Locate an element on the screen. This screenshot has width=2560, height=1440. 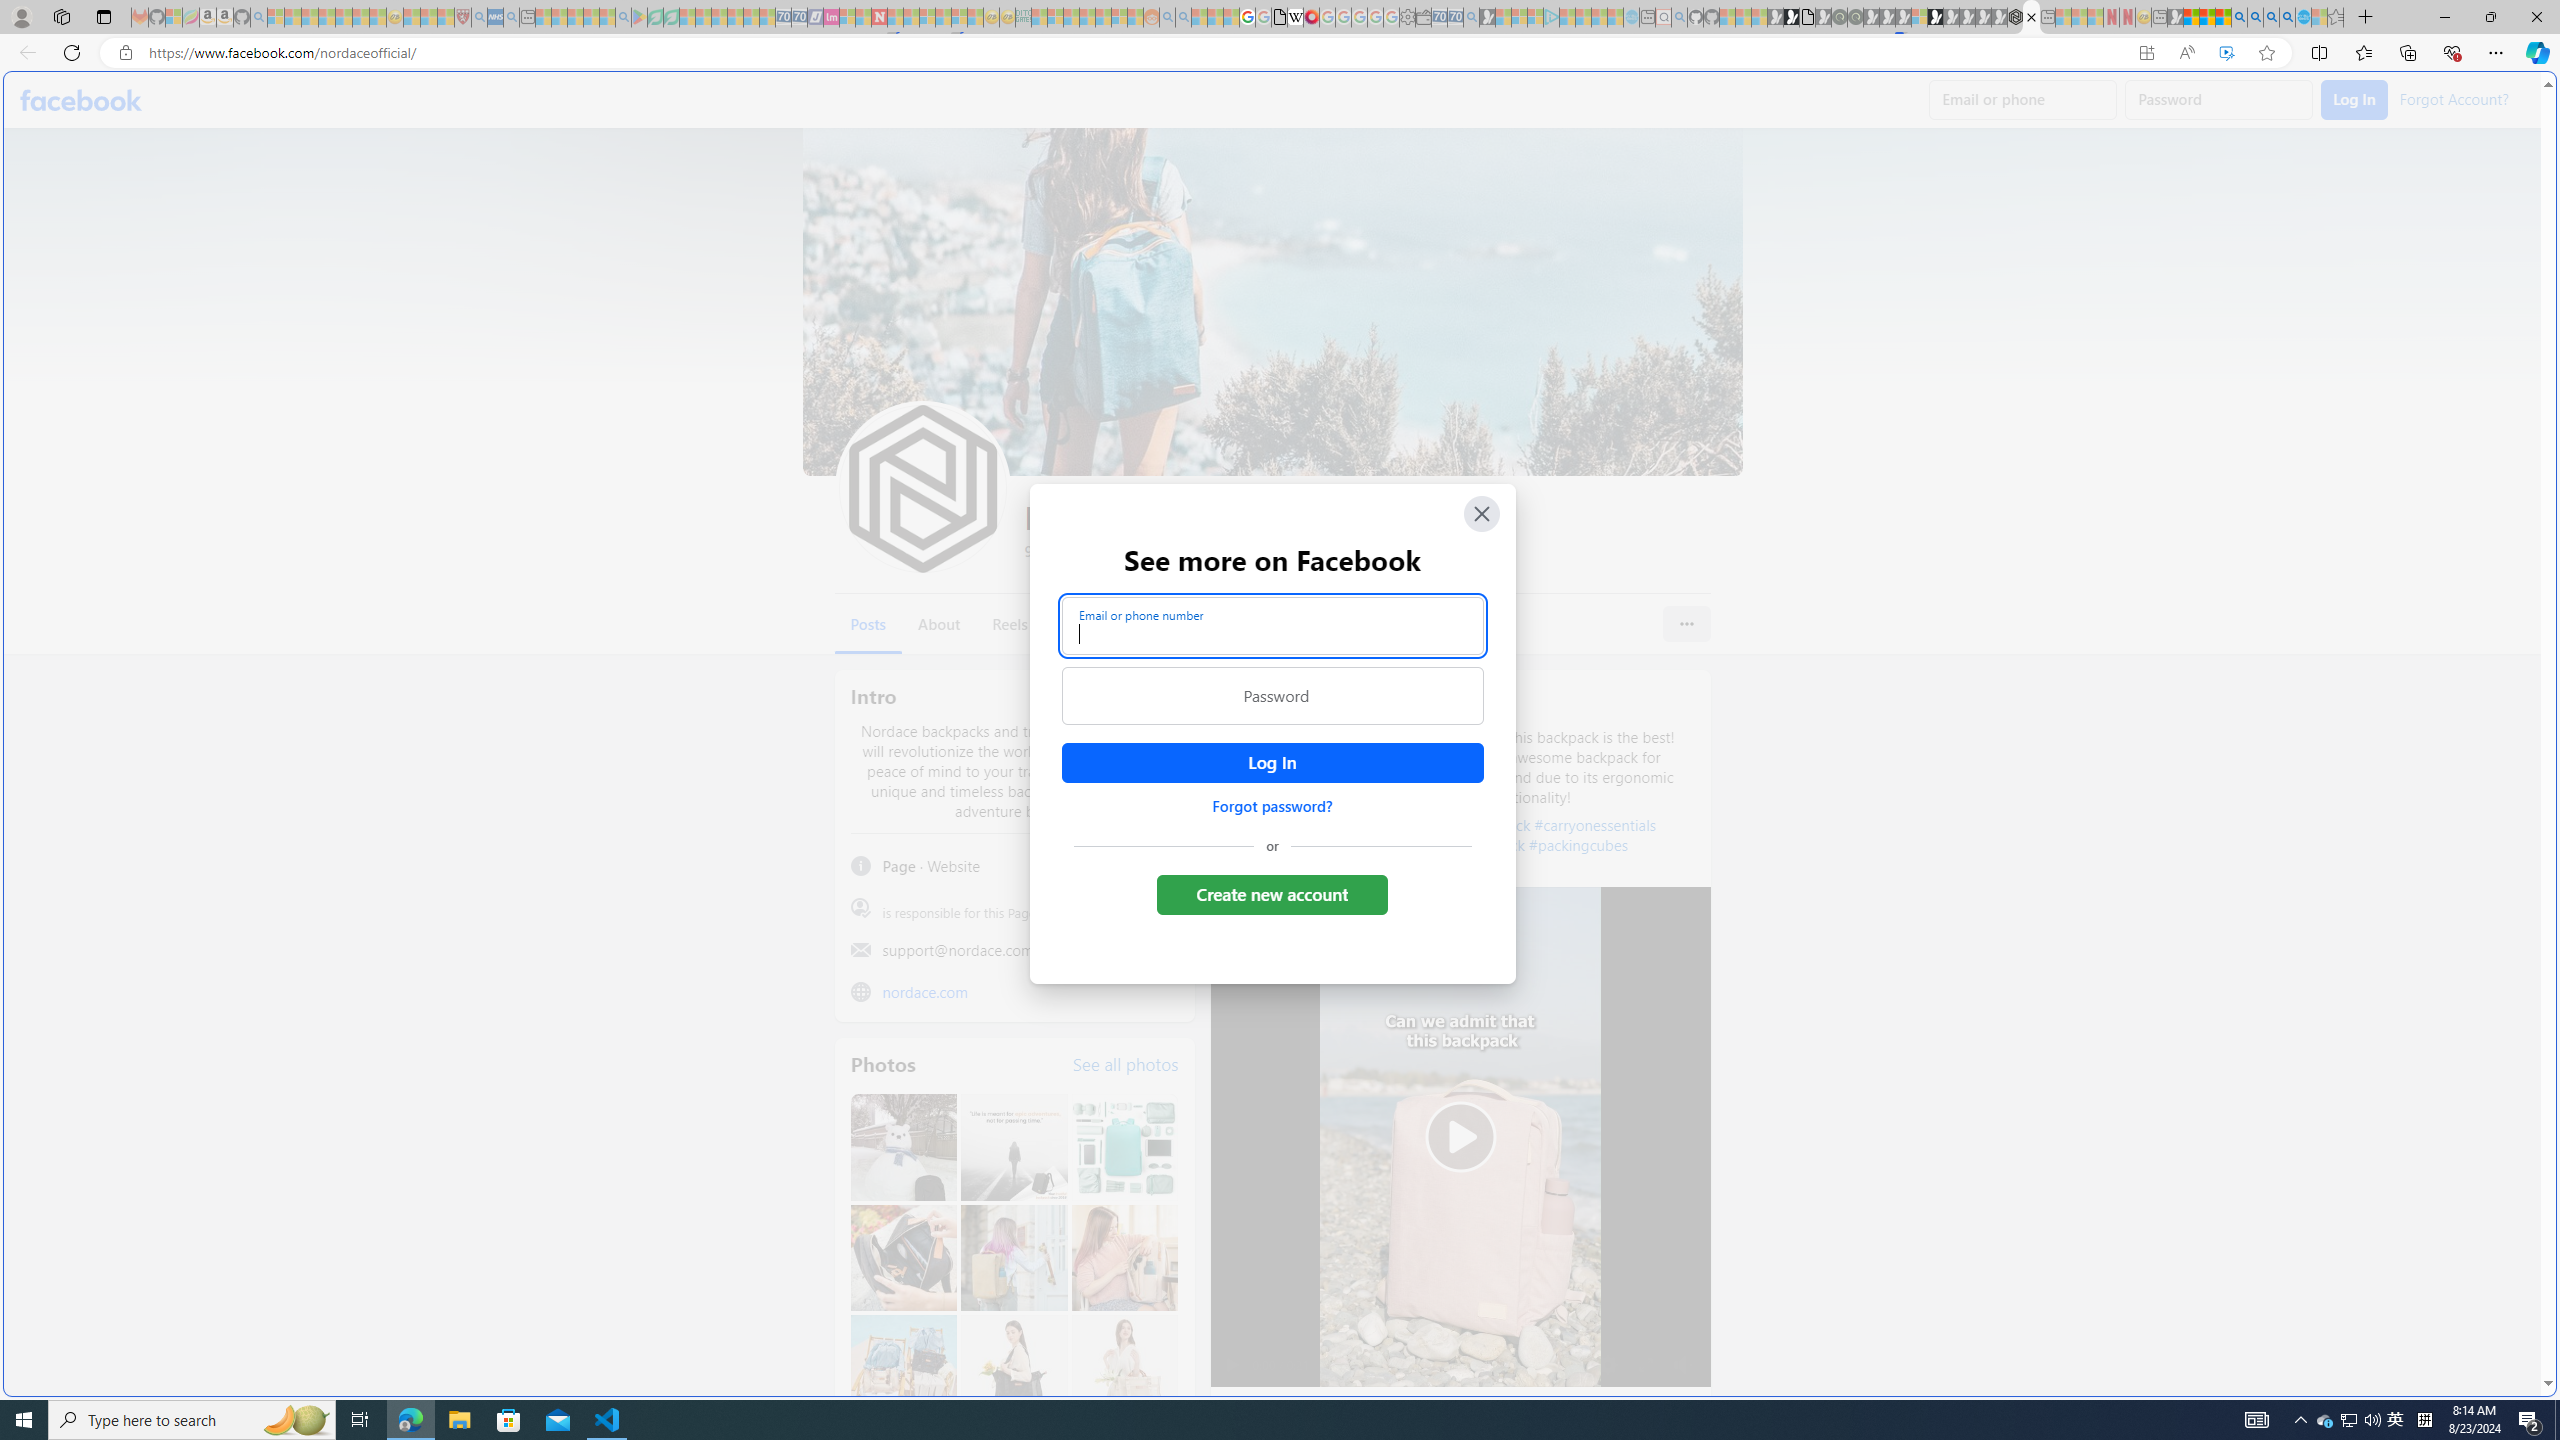
Email or phone number is located at coordinates (1272, 625).